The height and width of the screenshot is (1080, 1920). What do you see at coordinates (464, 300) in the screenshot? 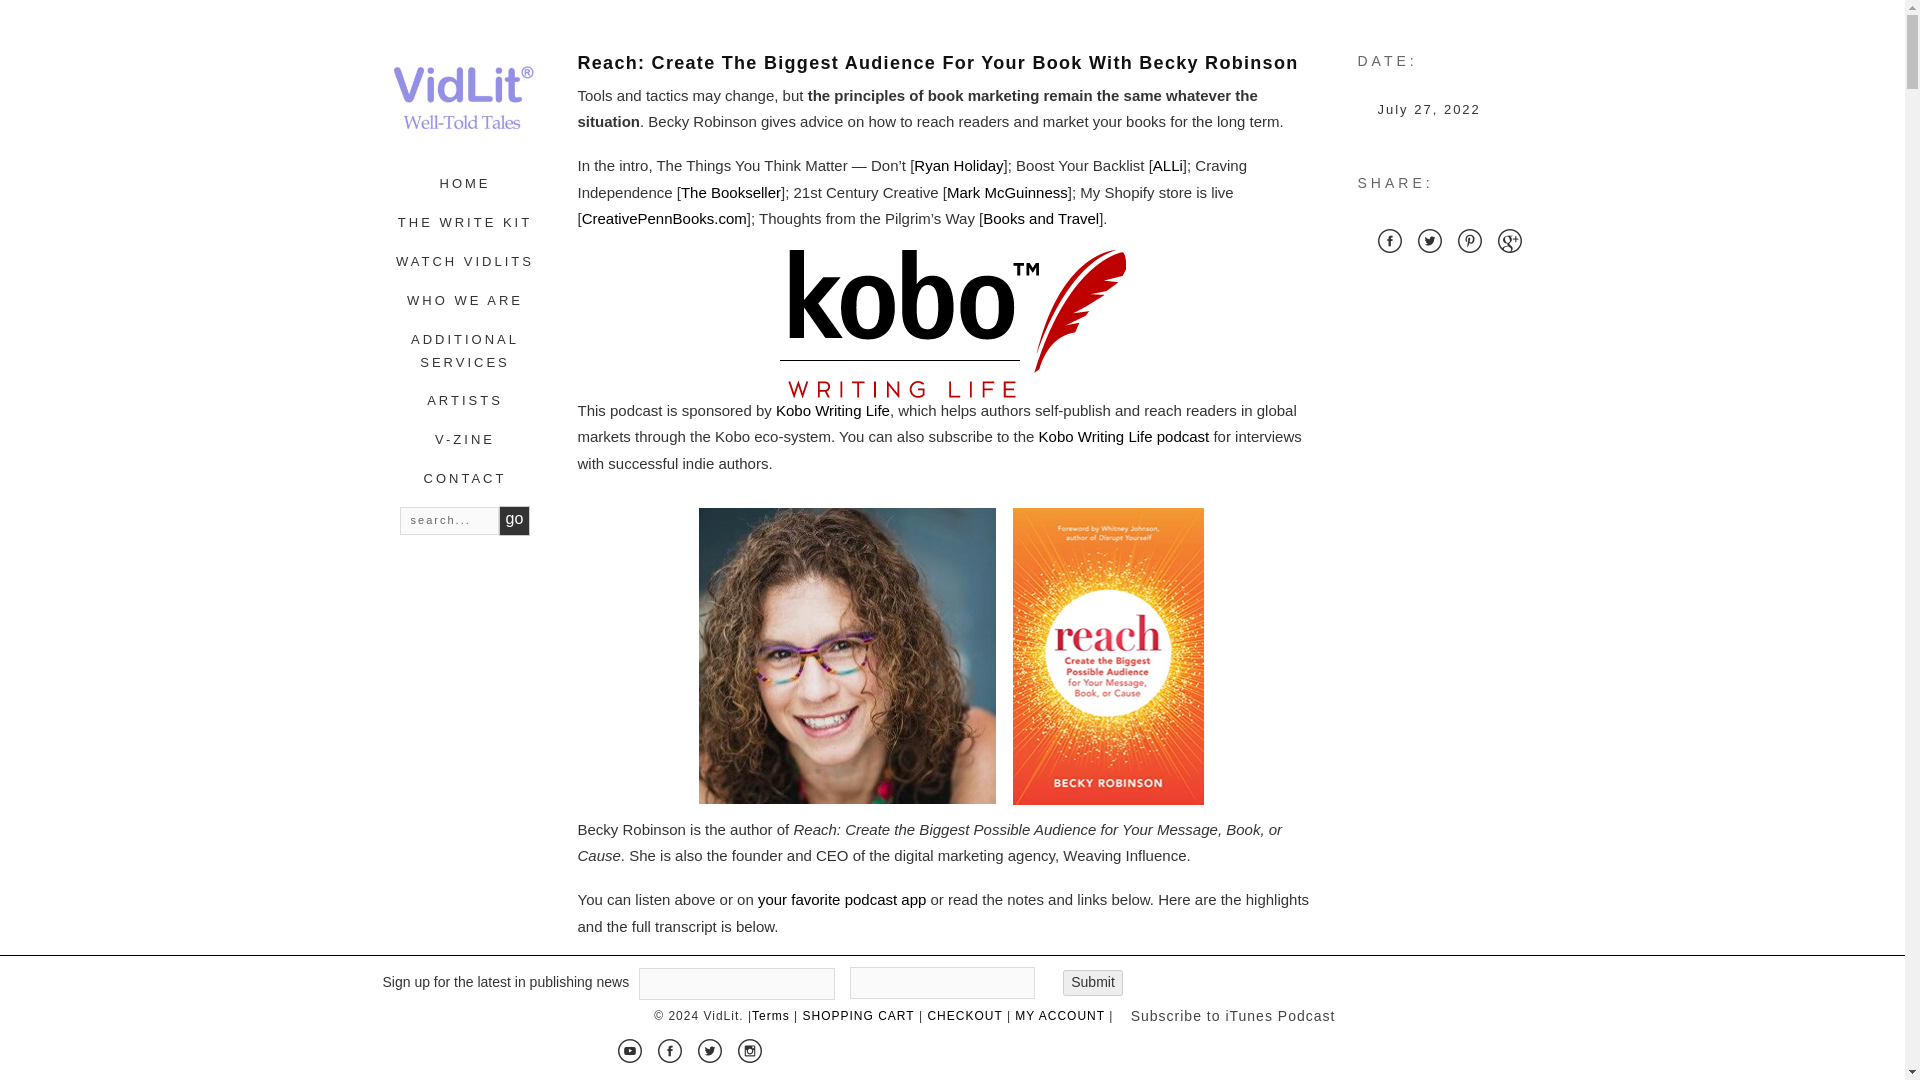
I see `WHO WE ARE` at bounding box center [464, 300].